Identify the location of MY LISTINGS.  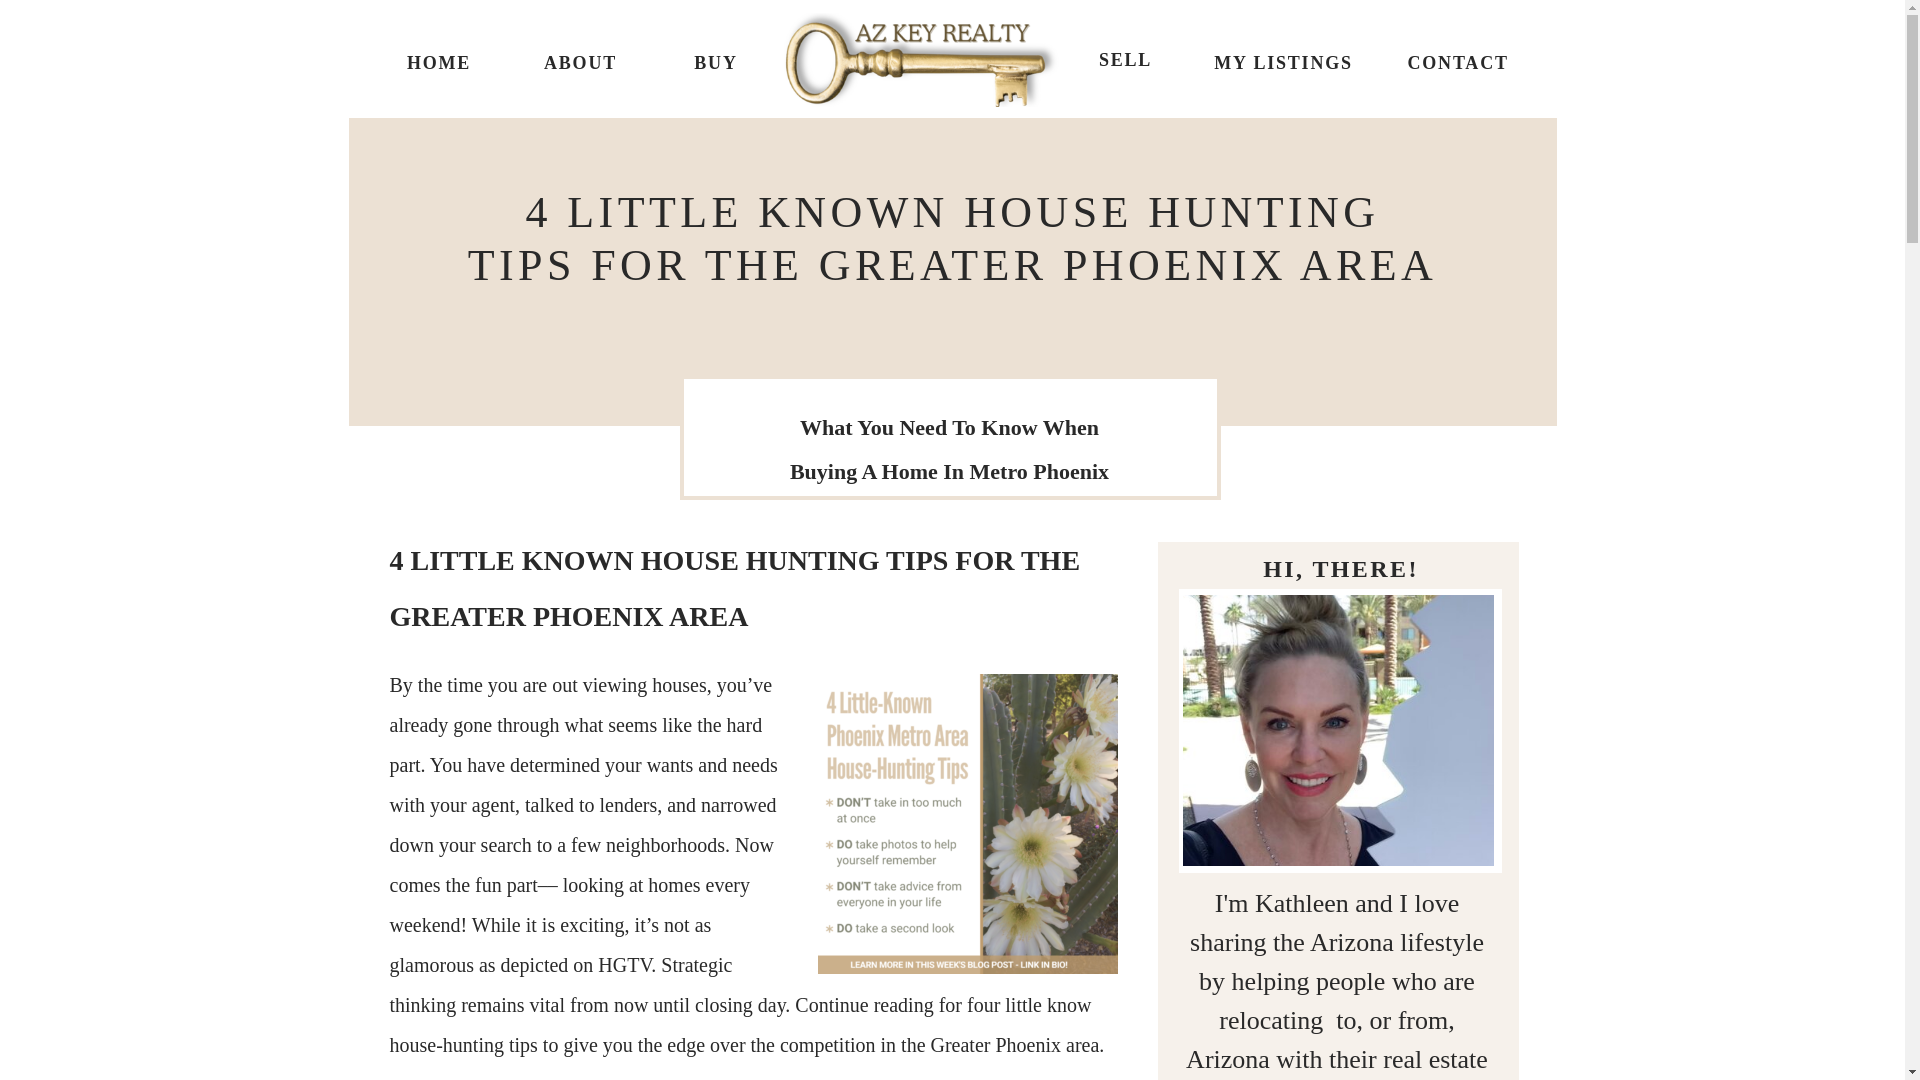
(1282, 60).